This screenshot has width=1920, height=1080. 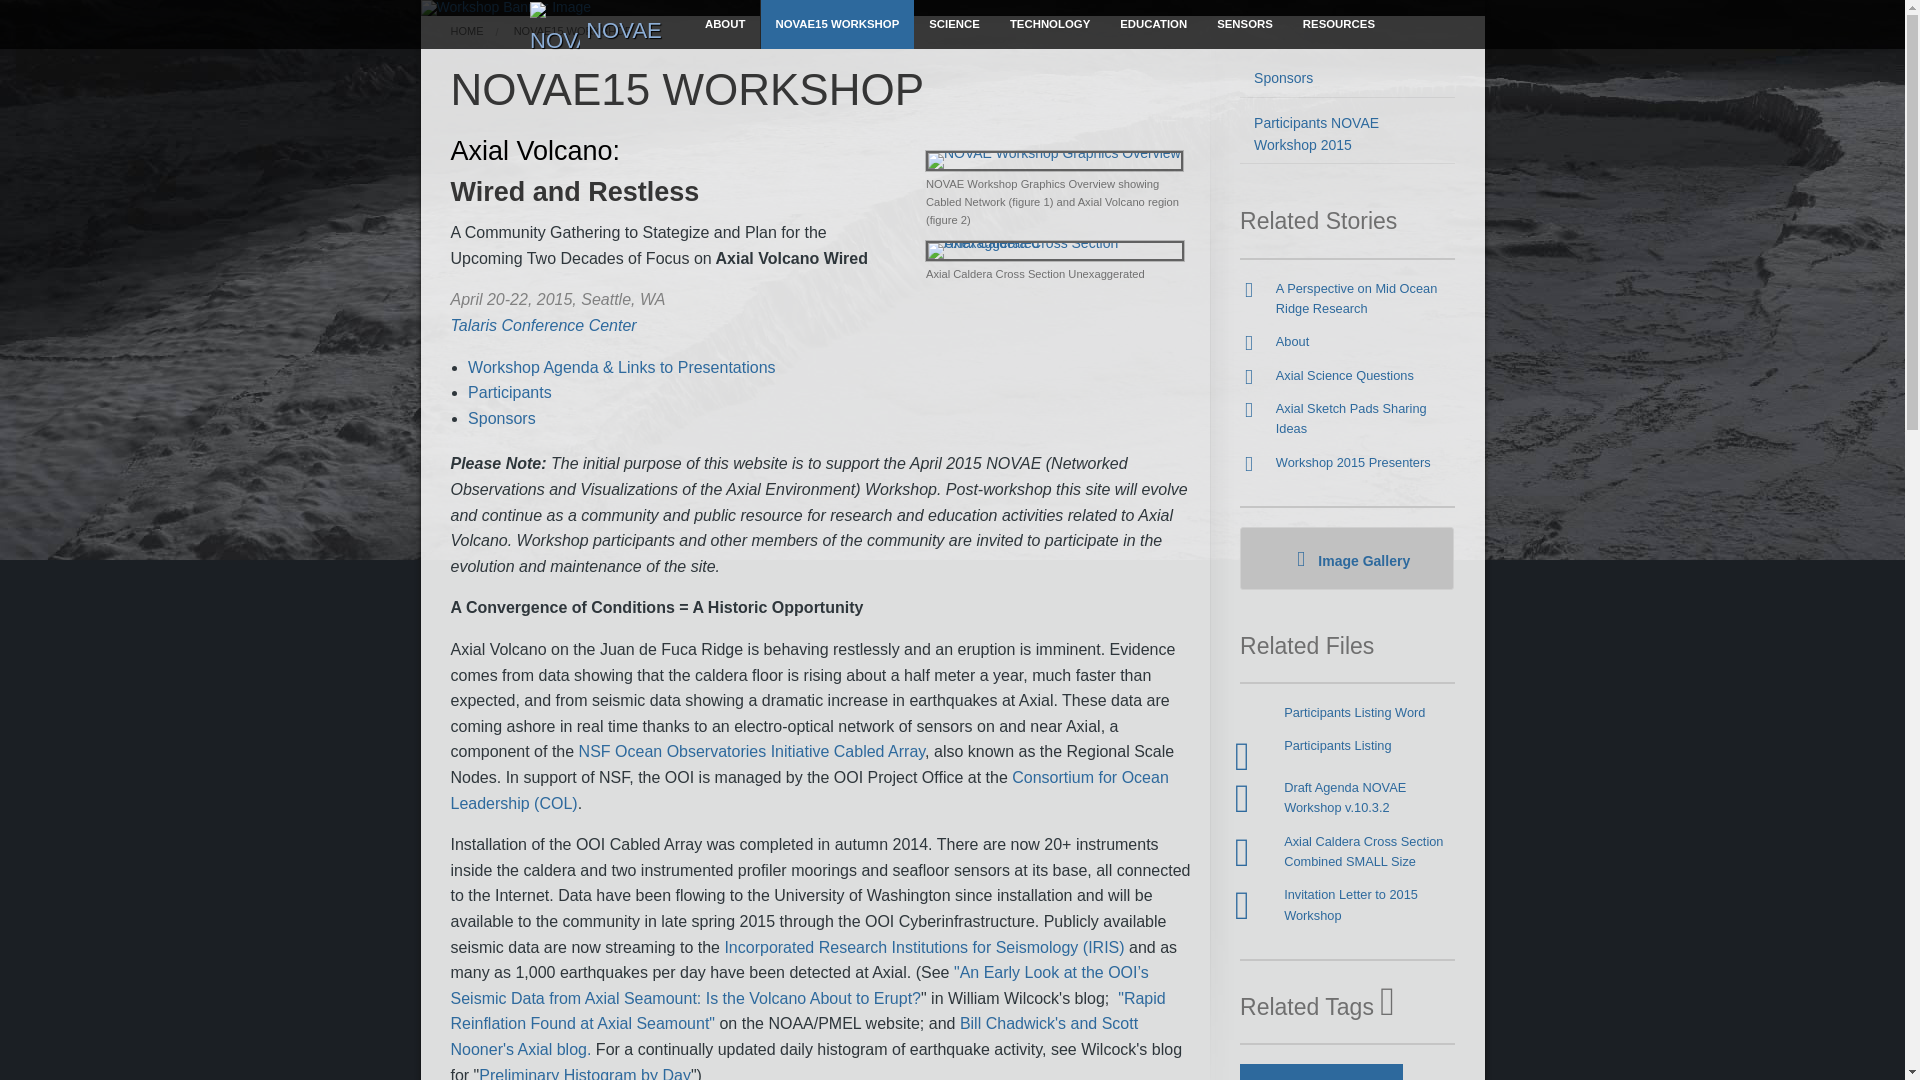 I want to click on TECHNOLOGY, so click(x=1050, y=24).